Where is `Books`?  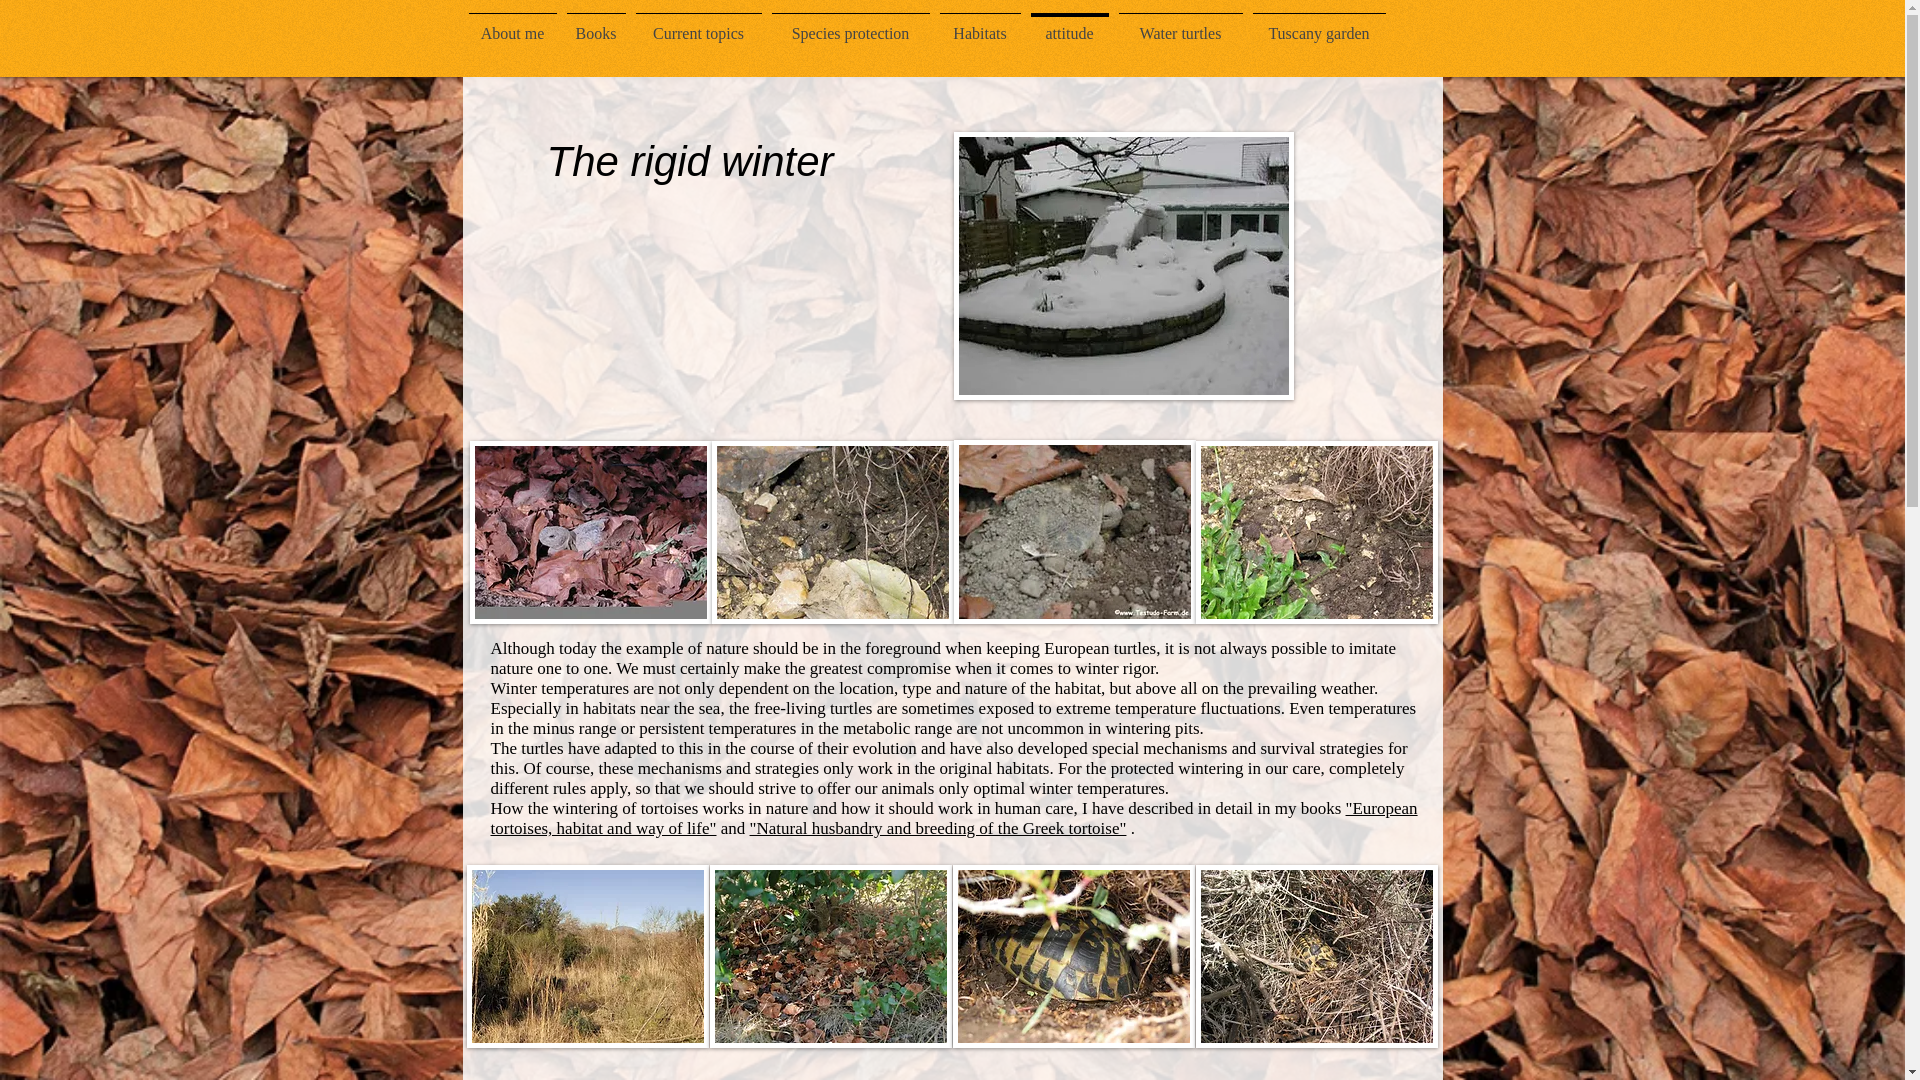
Books is located at coordinates (596, 24).